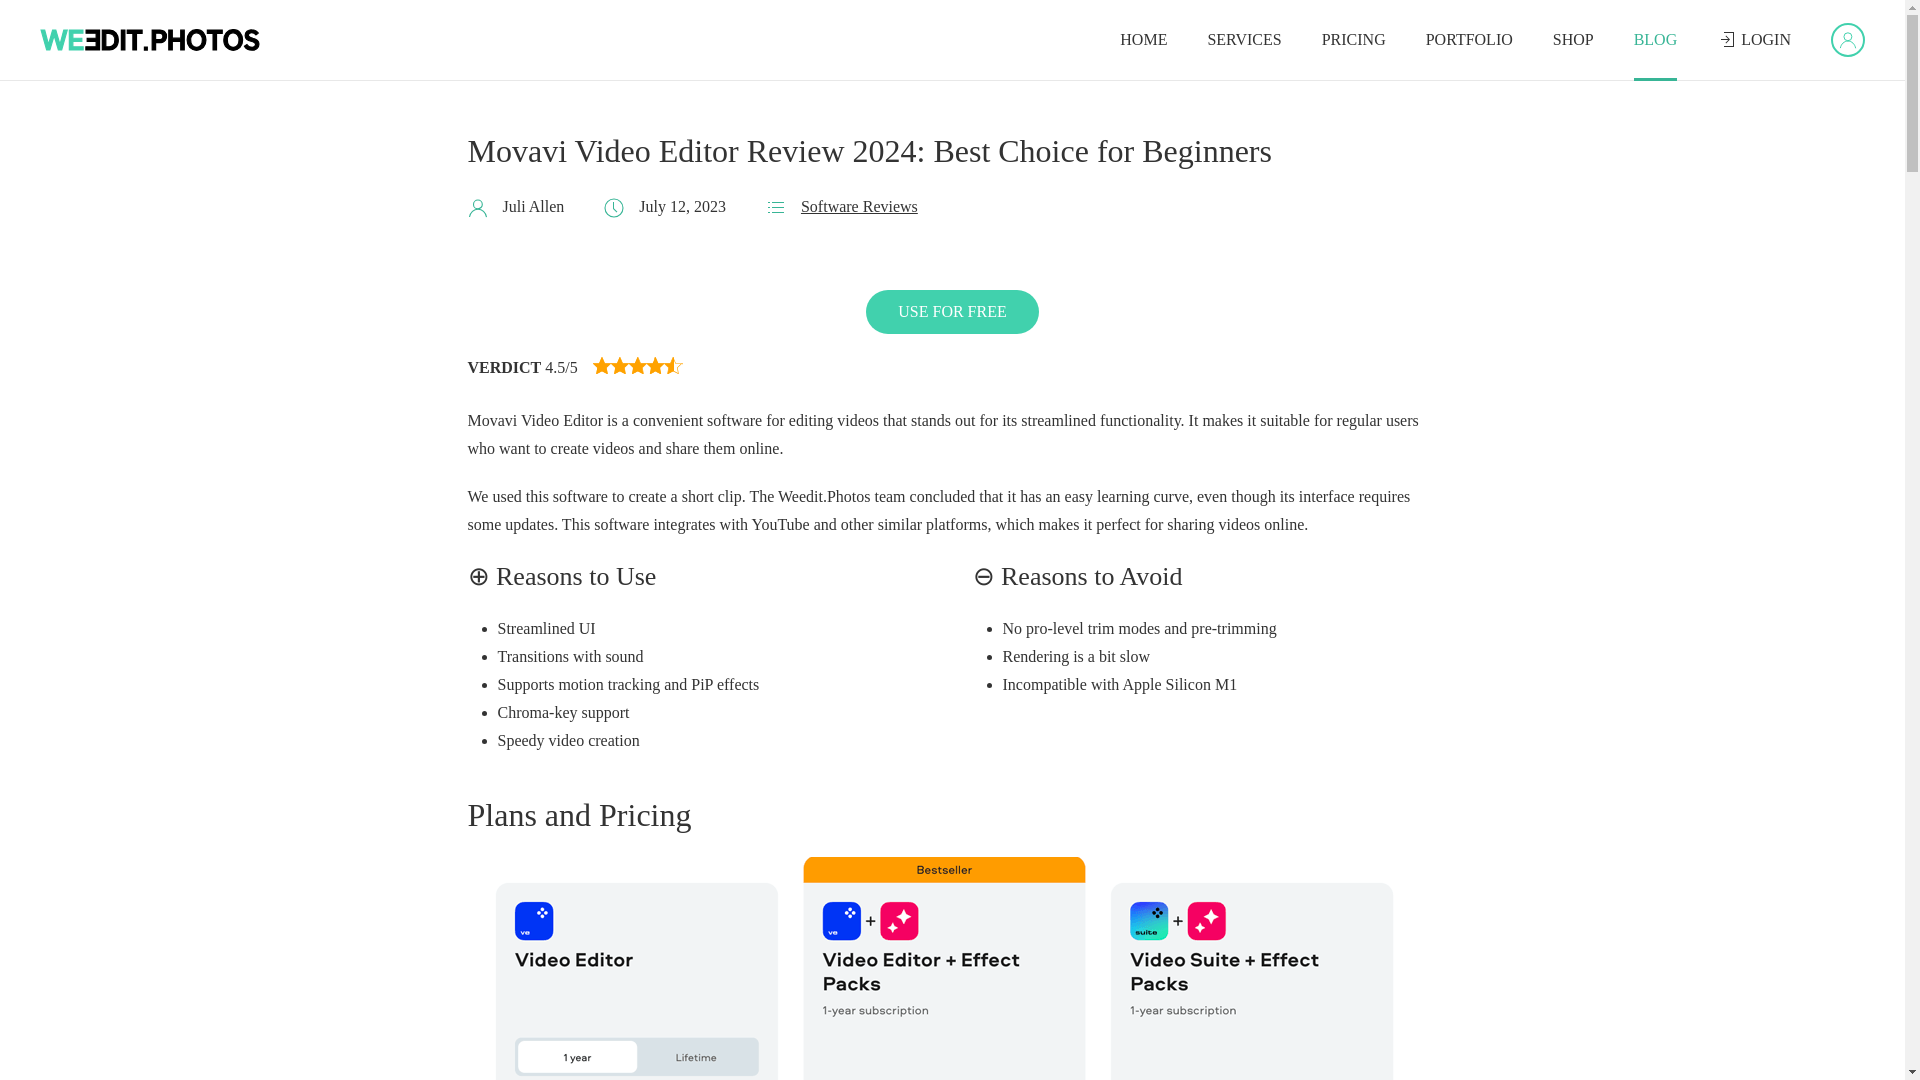 The height and width of the screenshot is (1080, 1920). What do you see at coordinates (953, 312) in the screenshot?
I see `PRICING` at bounding box center [953, 312].